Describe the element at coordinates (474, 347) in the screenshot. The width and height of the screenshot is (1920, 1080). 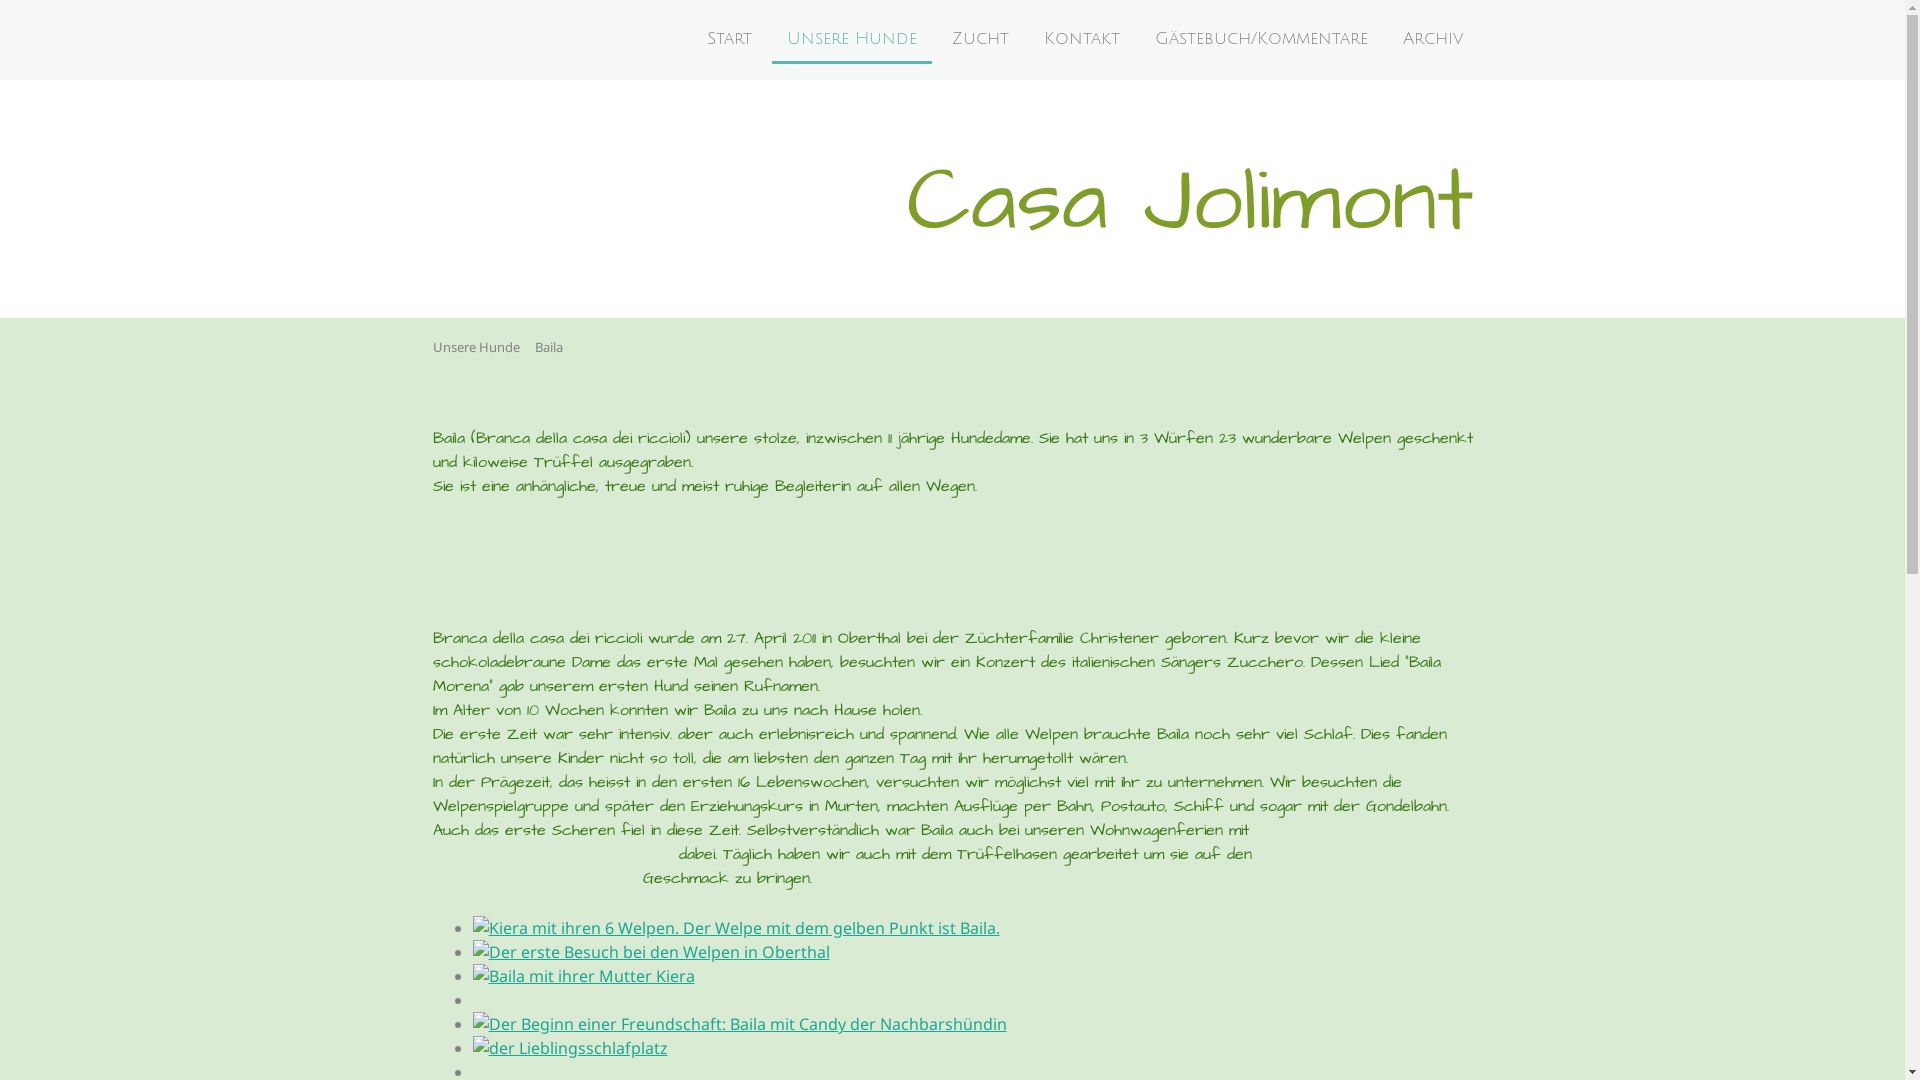
I see `Unsere Hunde` at that location.